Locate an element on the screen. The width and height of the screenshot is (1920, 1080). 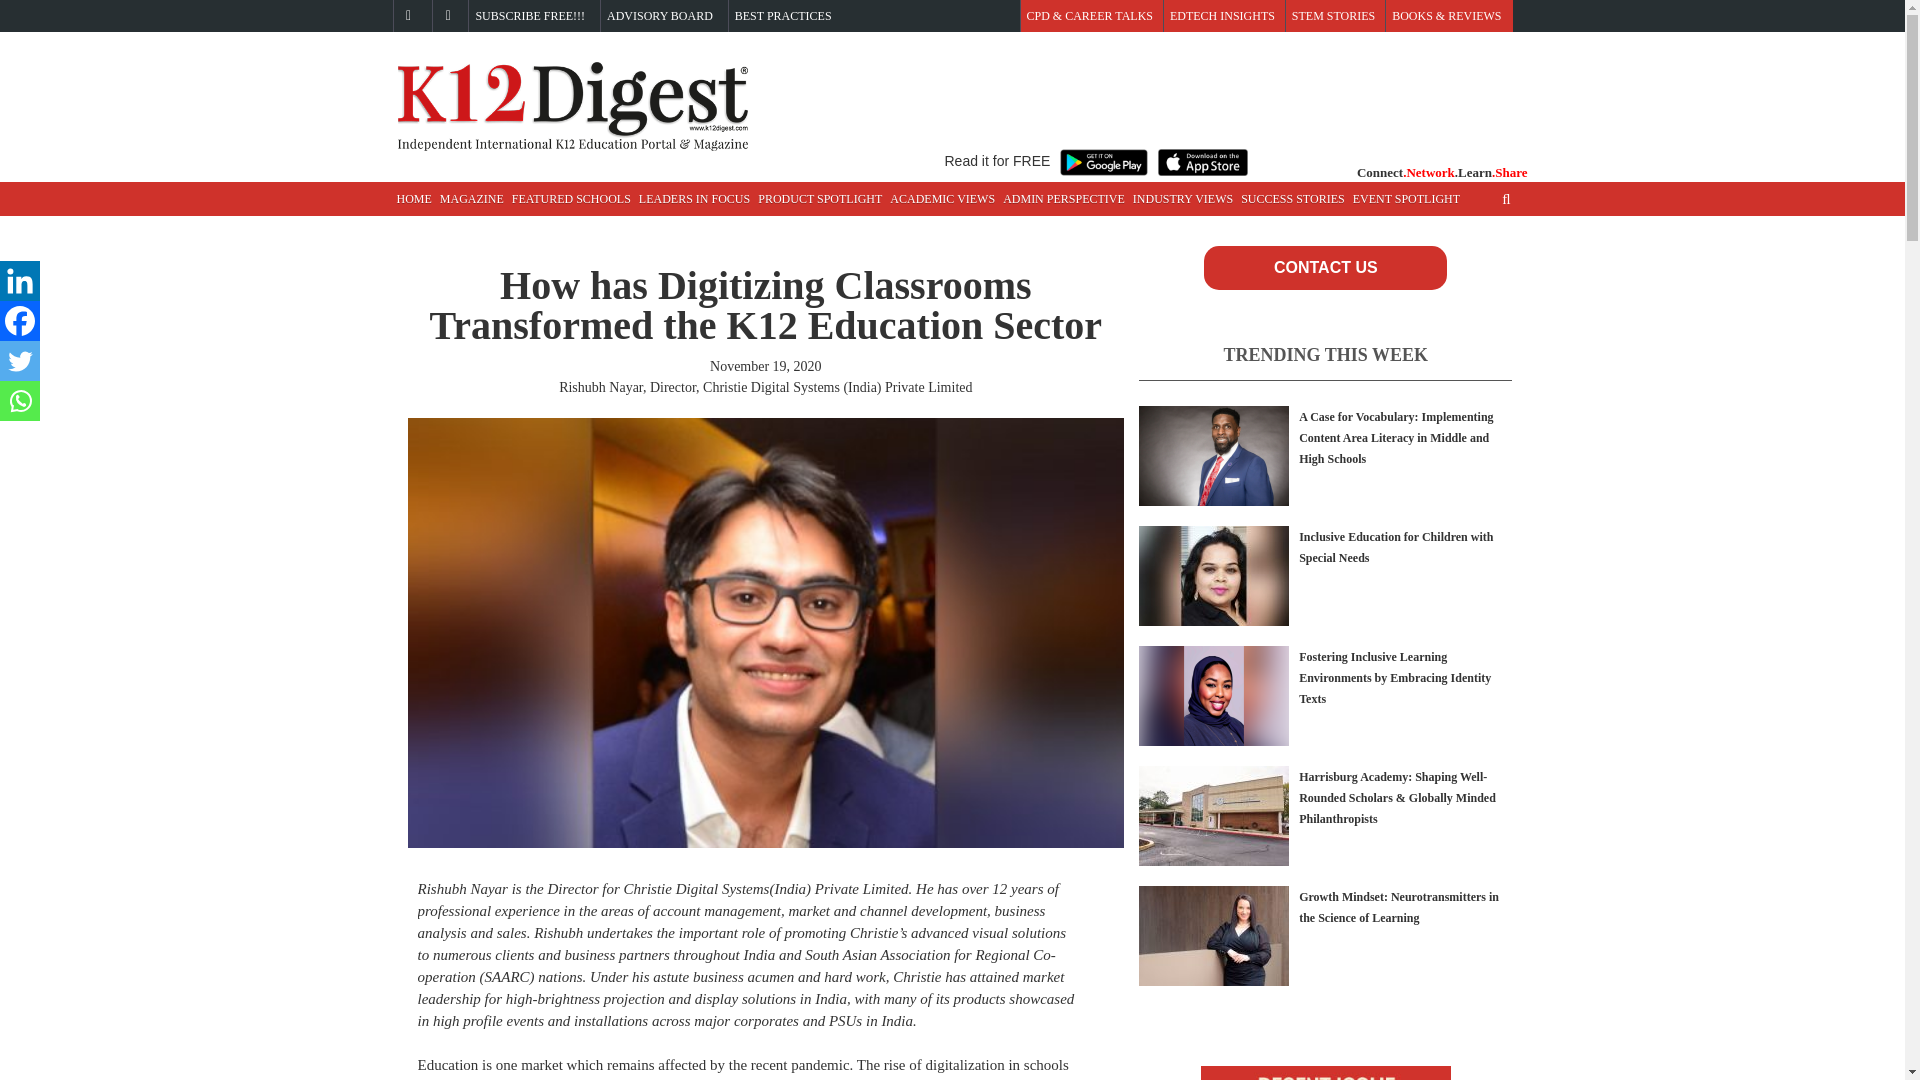
MAGAZINE is located at coordinates (472, 199).